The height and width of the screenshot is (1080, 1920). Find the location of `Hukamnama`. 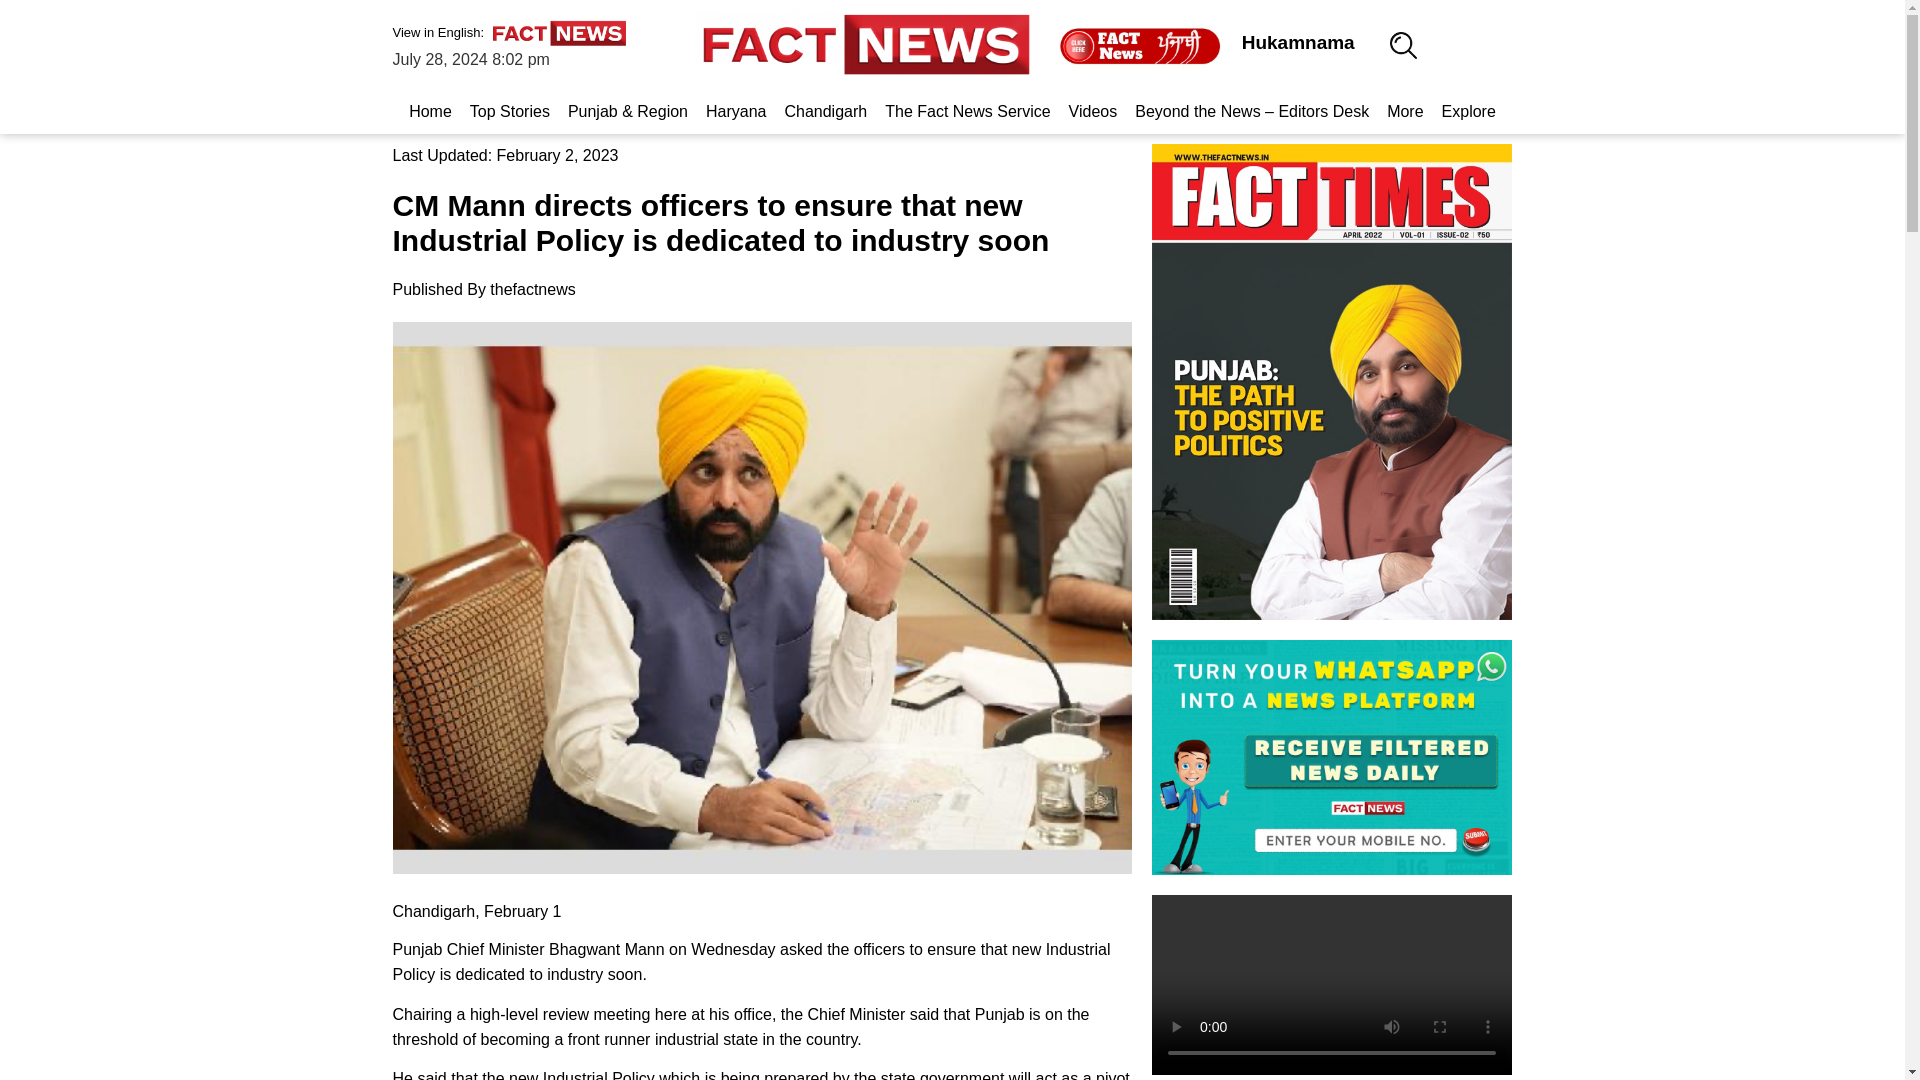

Hukamnama is located at coordinates (1298, 42).